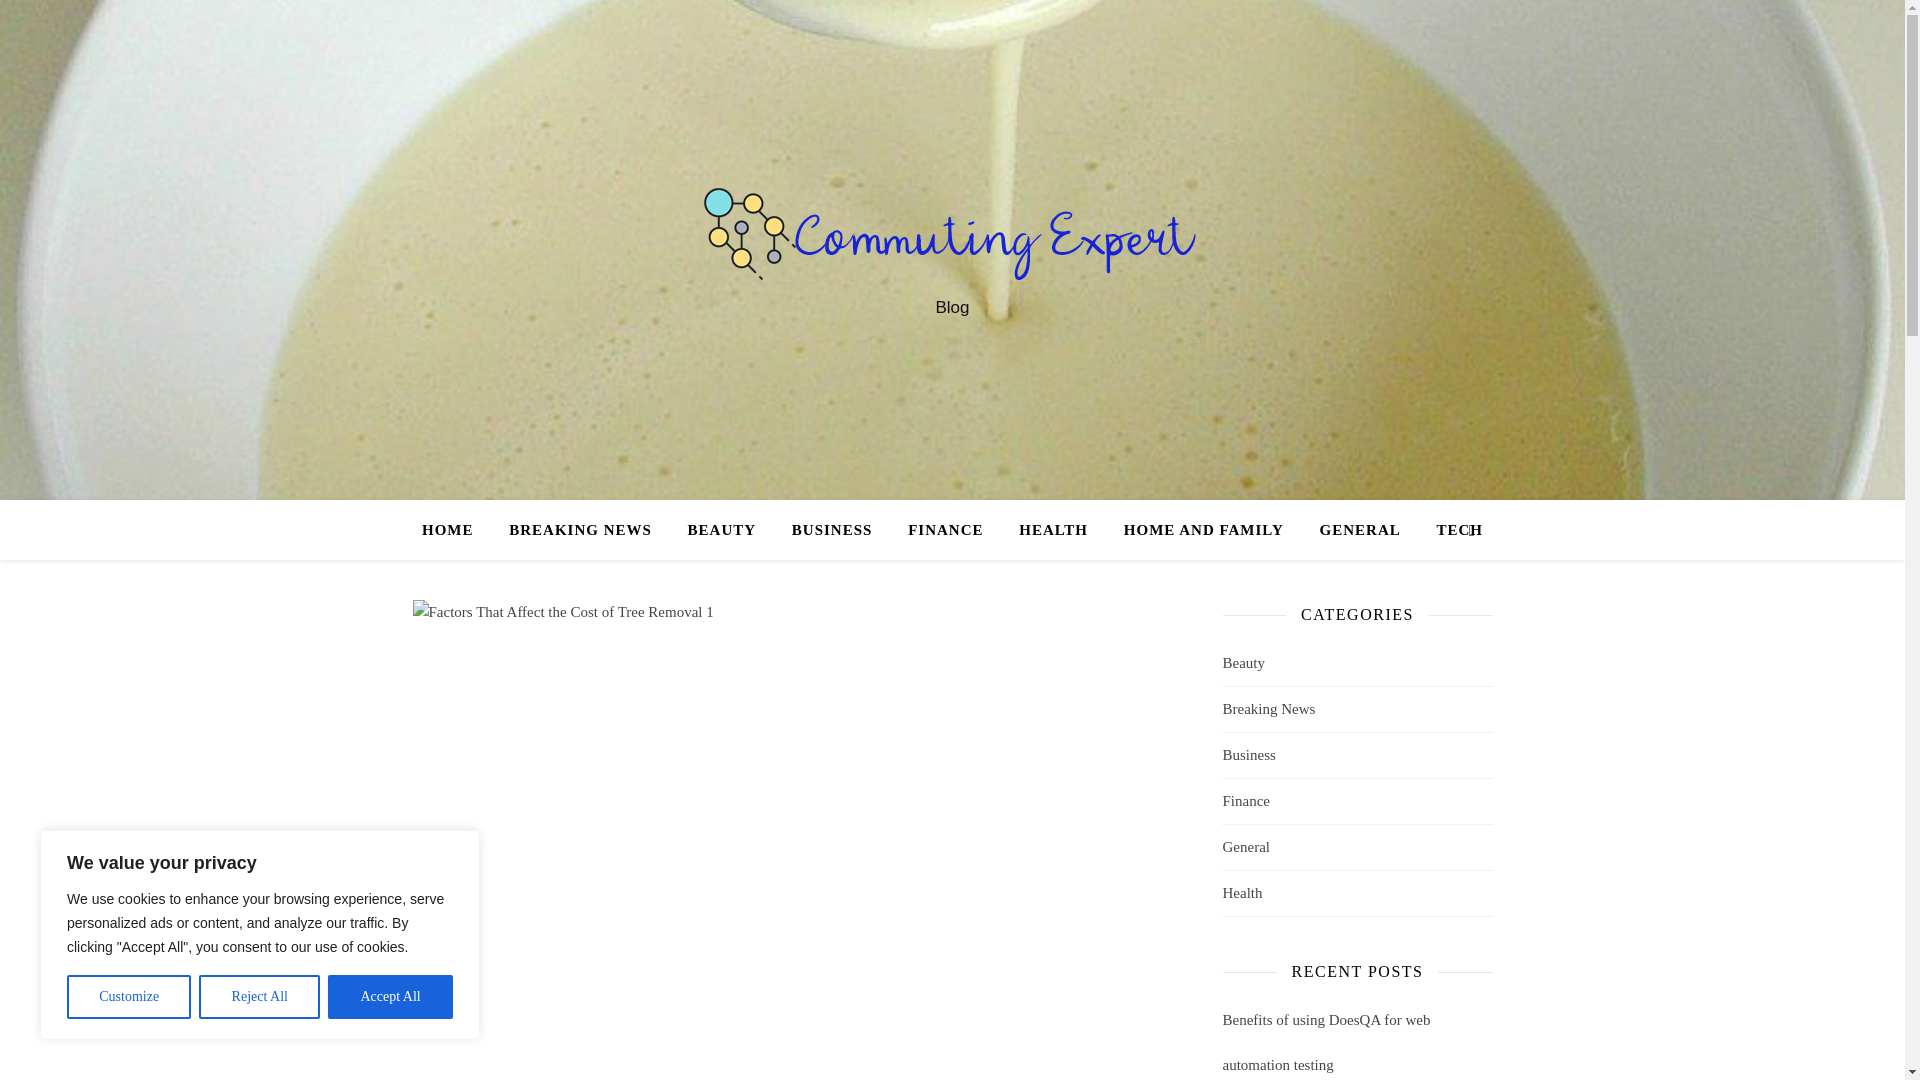  What do you see at coordinates (722, 530) in the screenshot?
I see `BEAUTY` at bounding box center [722, 530].